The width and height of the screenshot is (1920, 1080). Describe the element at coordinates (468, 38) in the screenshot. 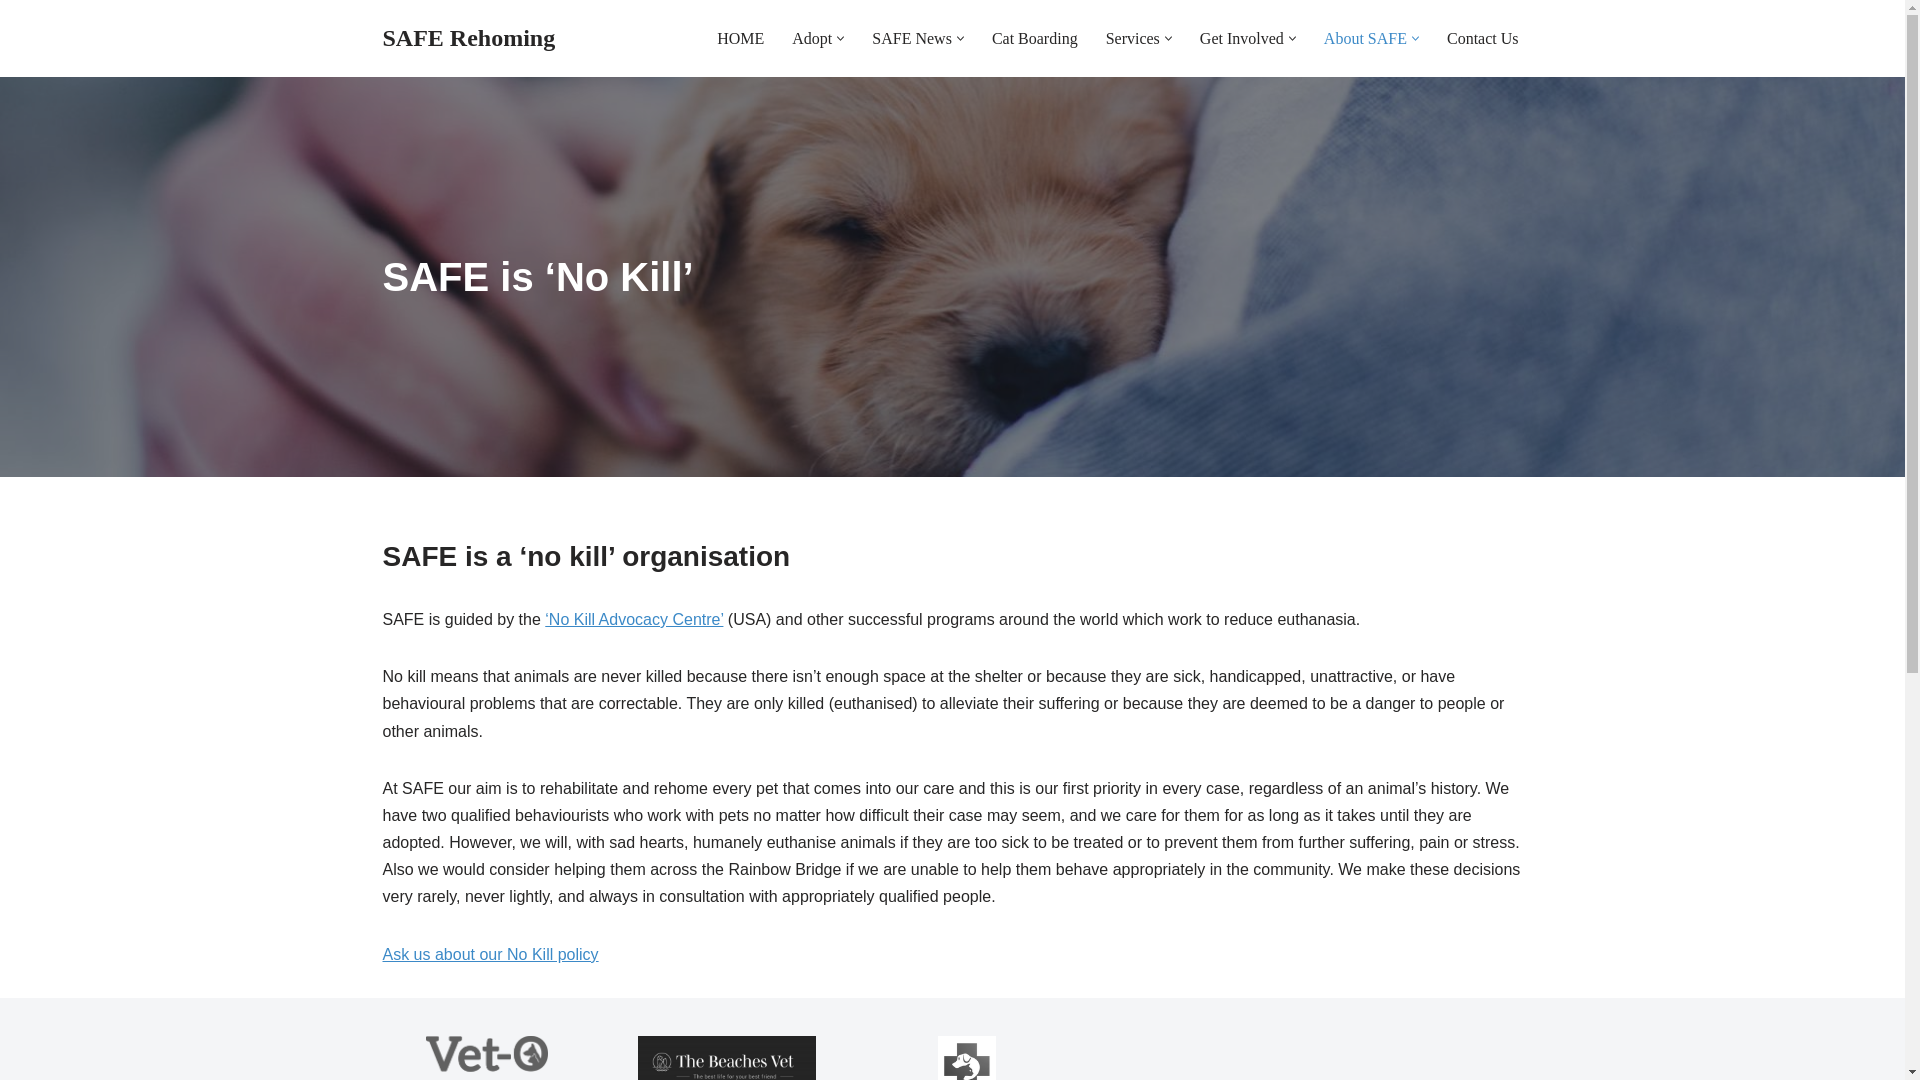

I see `SAFE Rehoming` at that location.